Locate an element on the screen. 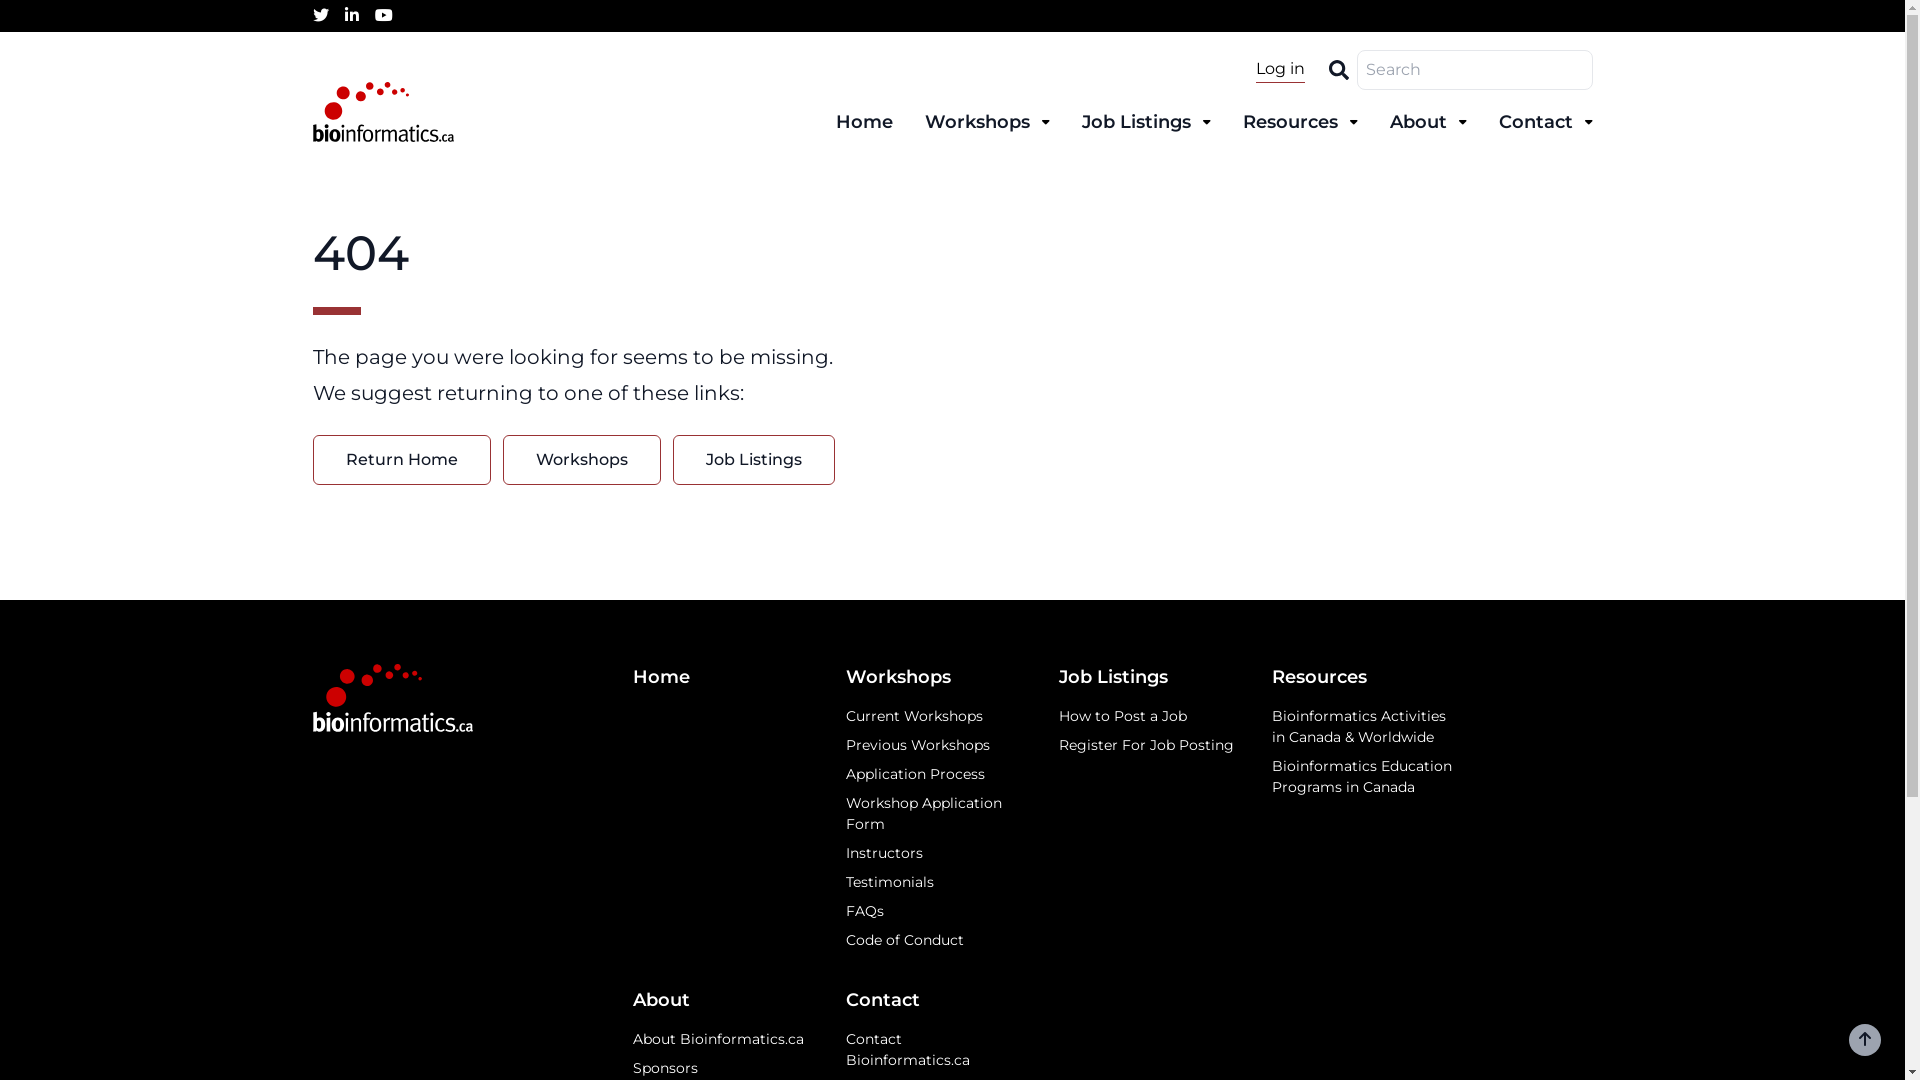 The width and height of the screenshot is (1920, 1080). Current Workshops is located at coordinates (938, 716).